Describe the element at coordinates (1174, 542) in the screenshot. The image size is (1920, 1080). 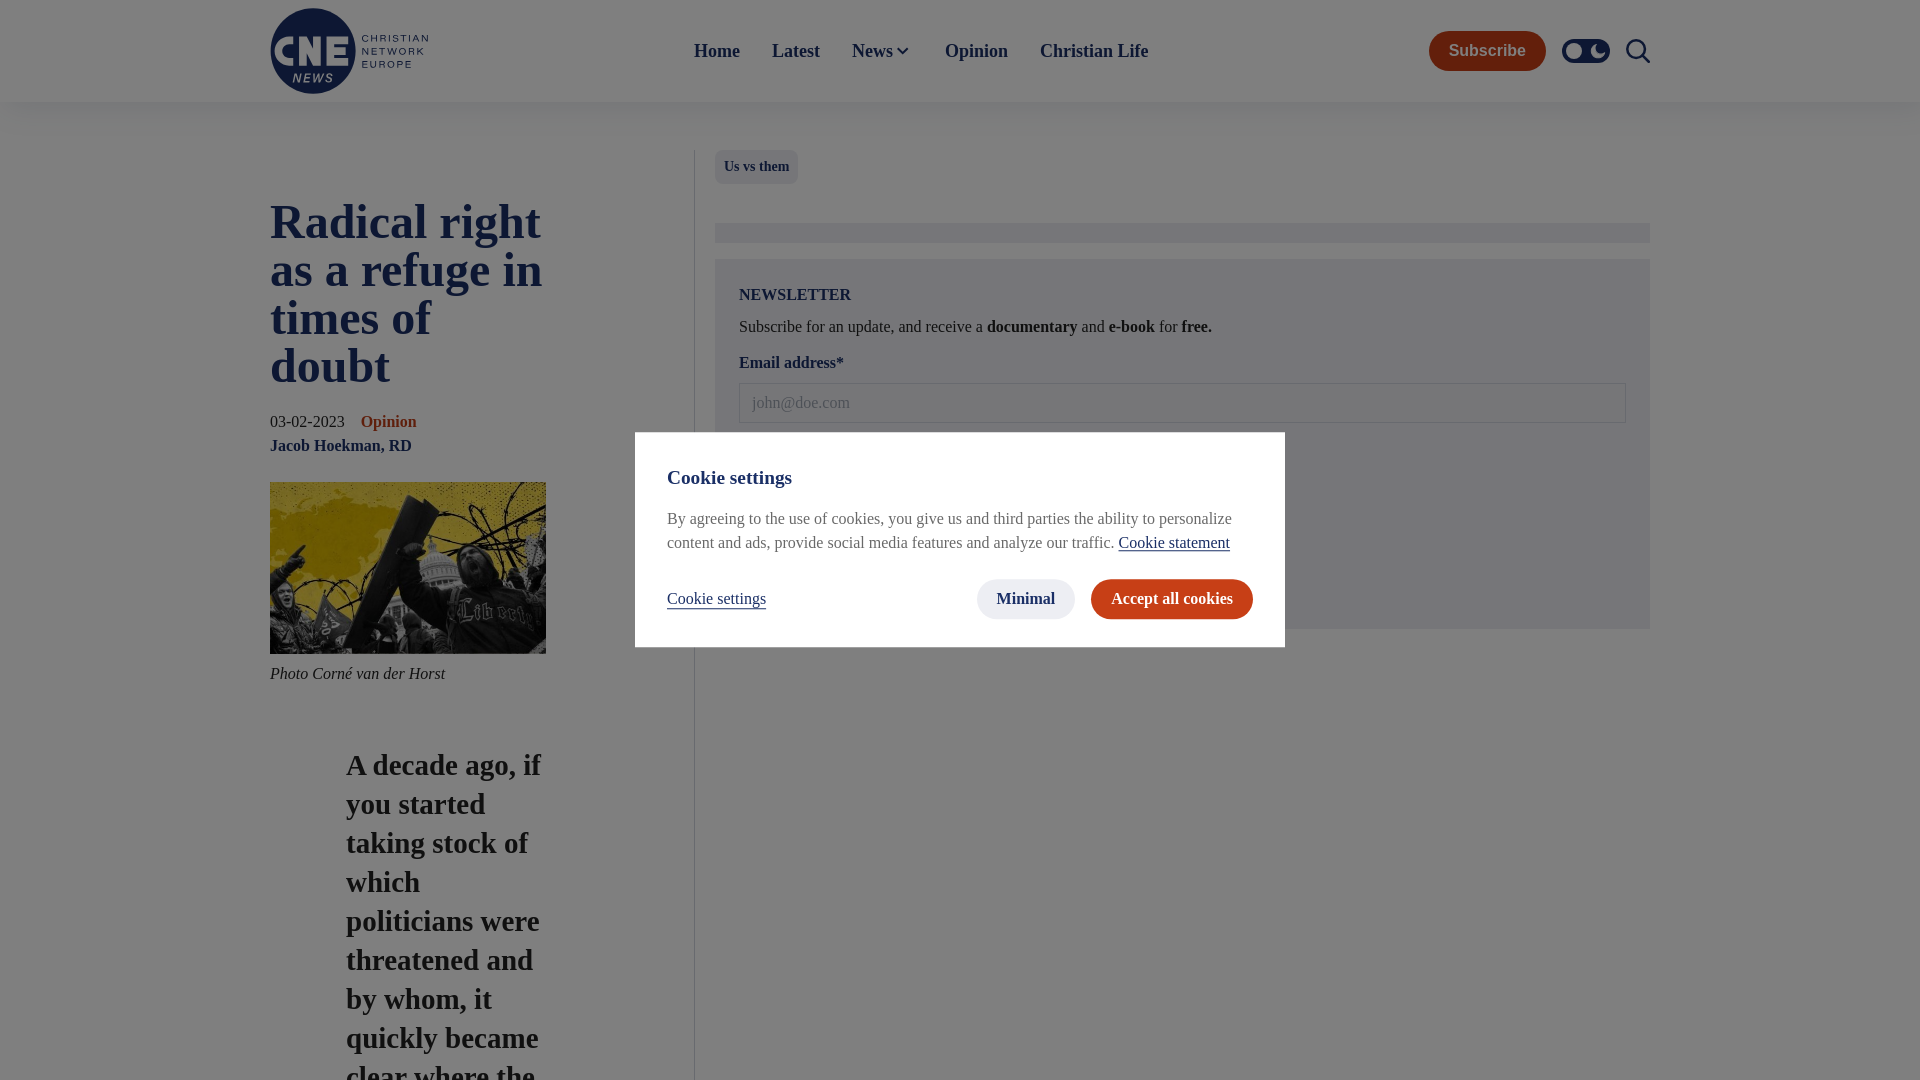
I see `Cookie statement` at that location.